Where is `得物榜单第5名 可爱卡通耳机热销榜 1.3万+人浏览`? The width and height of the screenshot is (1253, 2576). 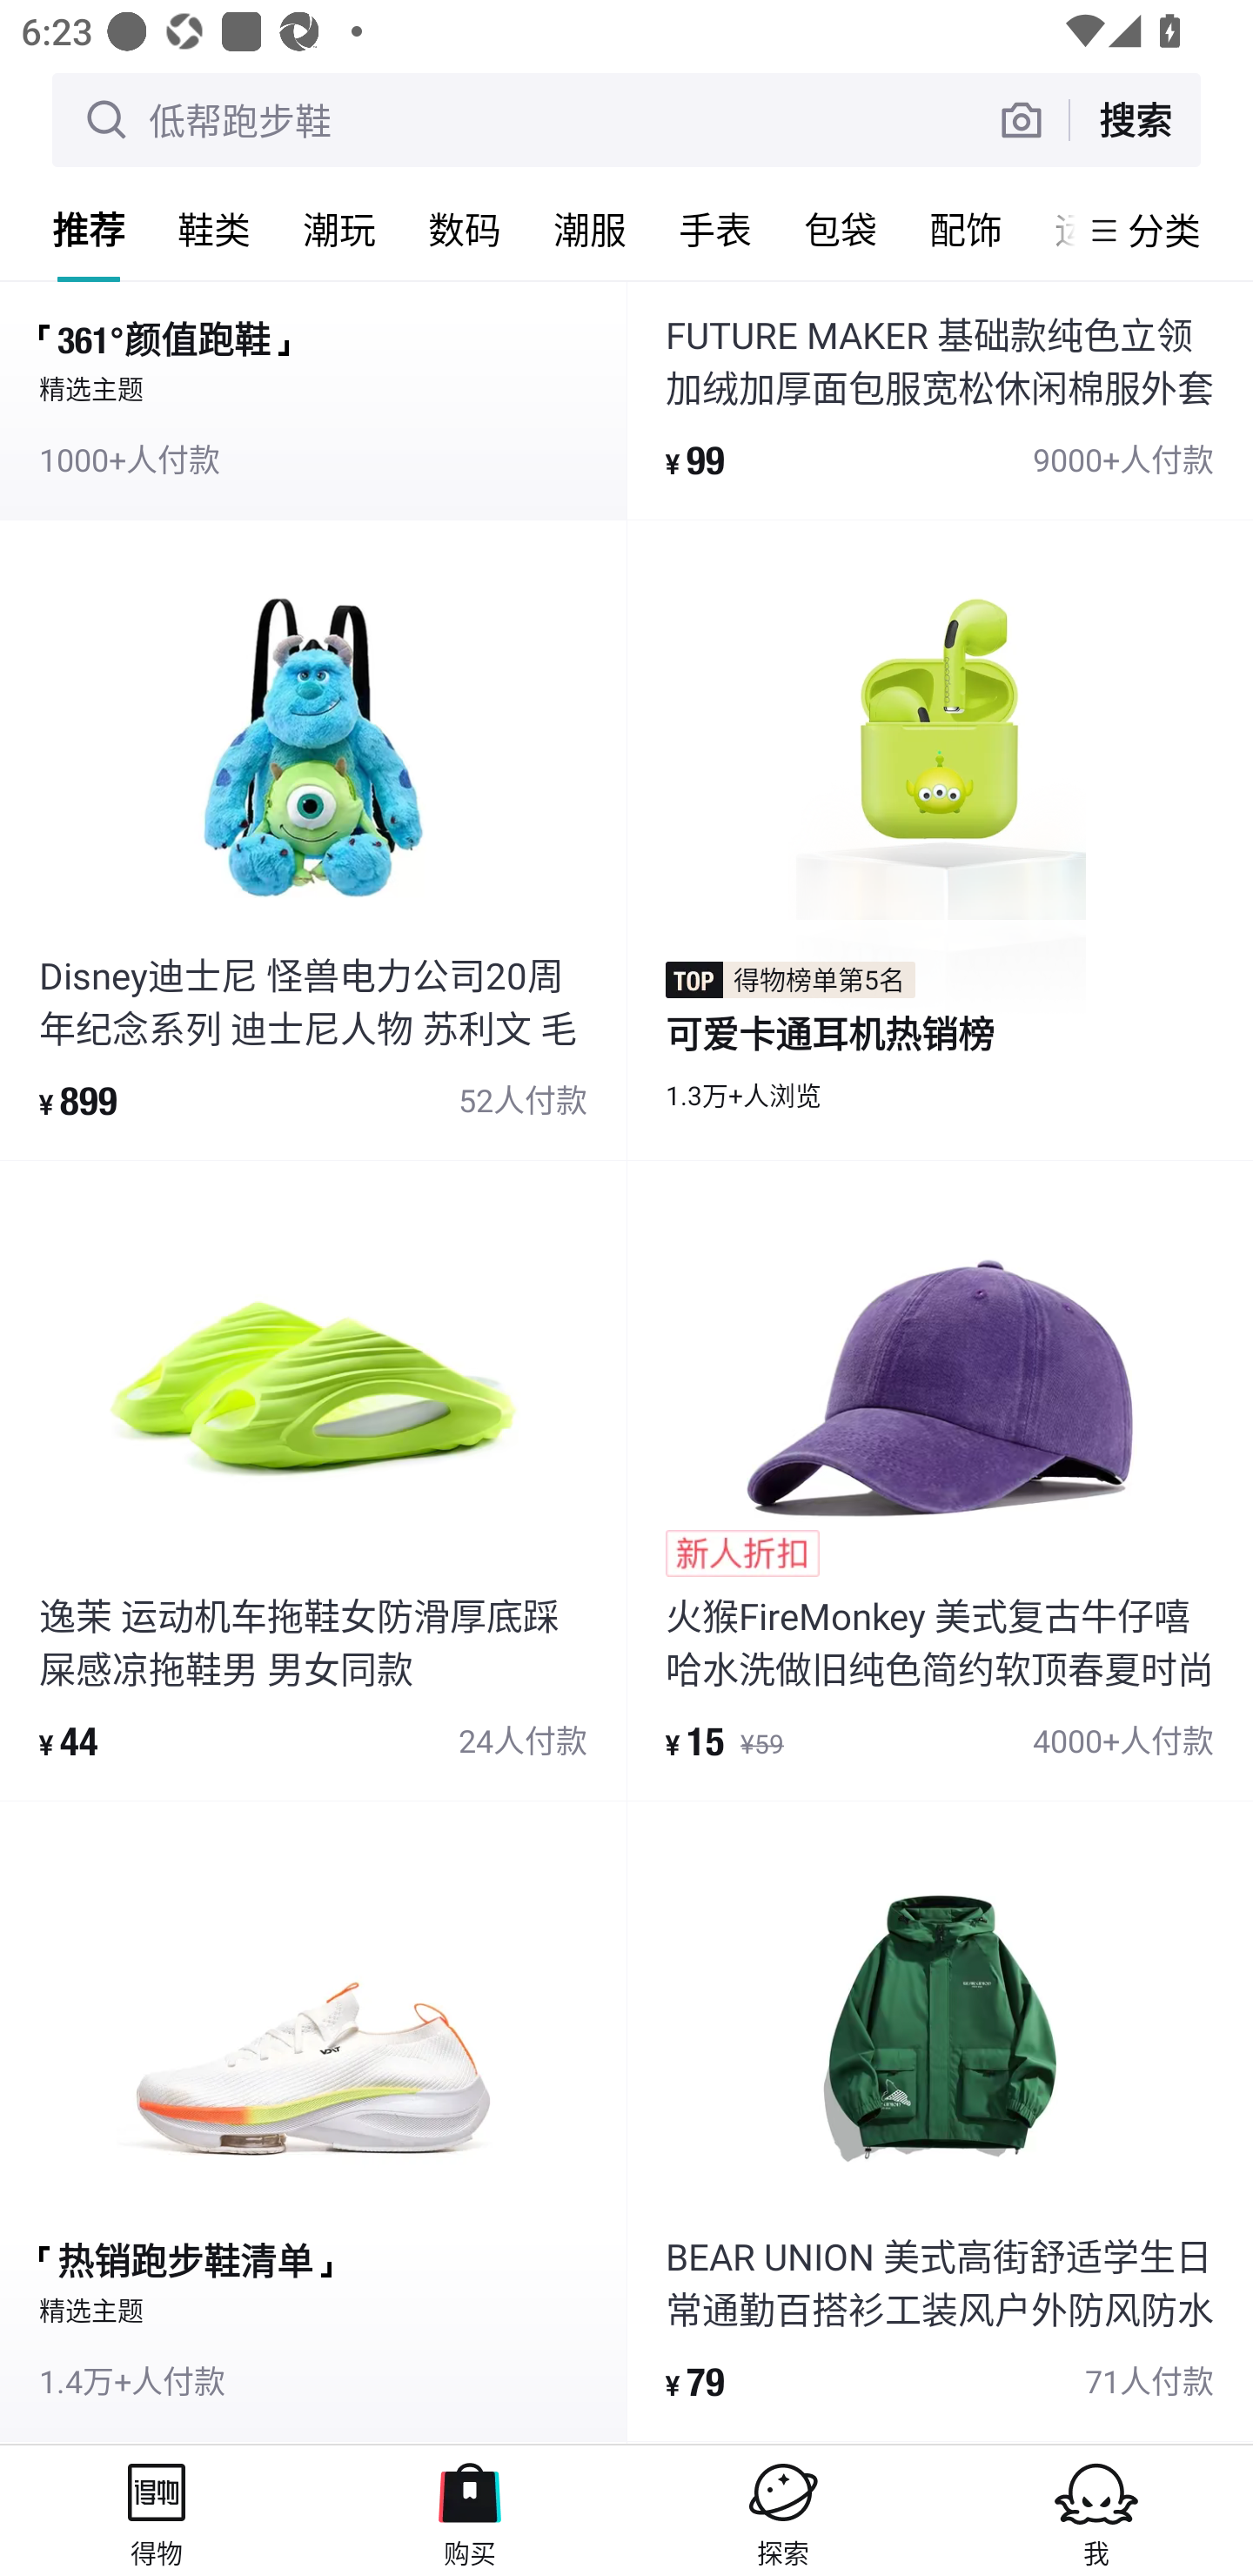 得物榜单第5名 可爱卡通耳机热销榜 1.3万+人浏览 is located at coordinates (940, 839).